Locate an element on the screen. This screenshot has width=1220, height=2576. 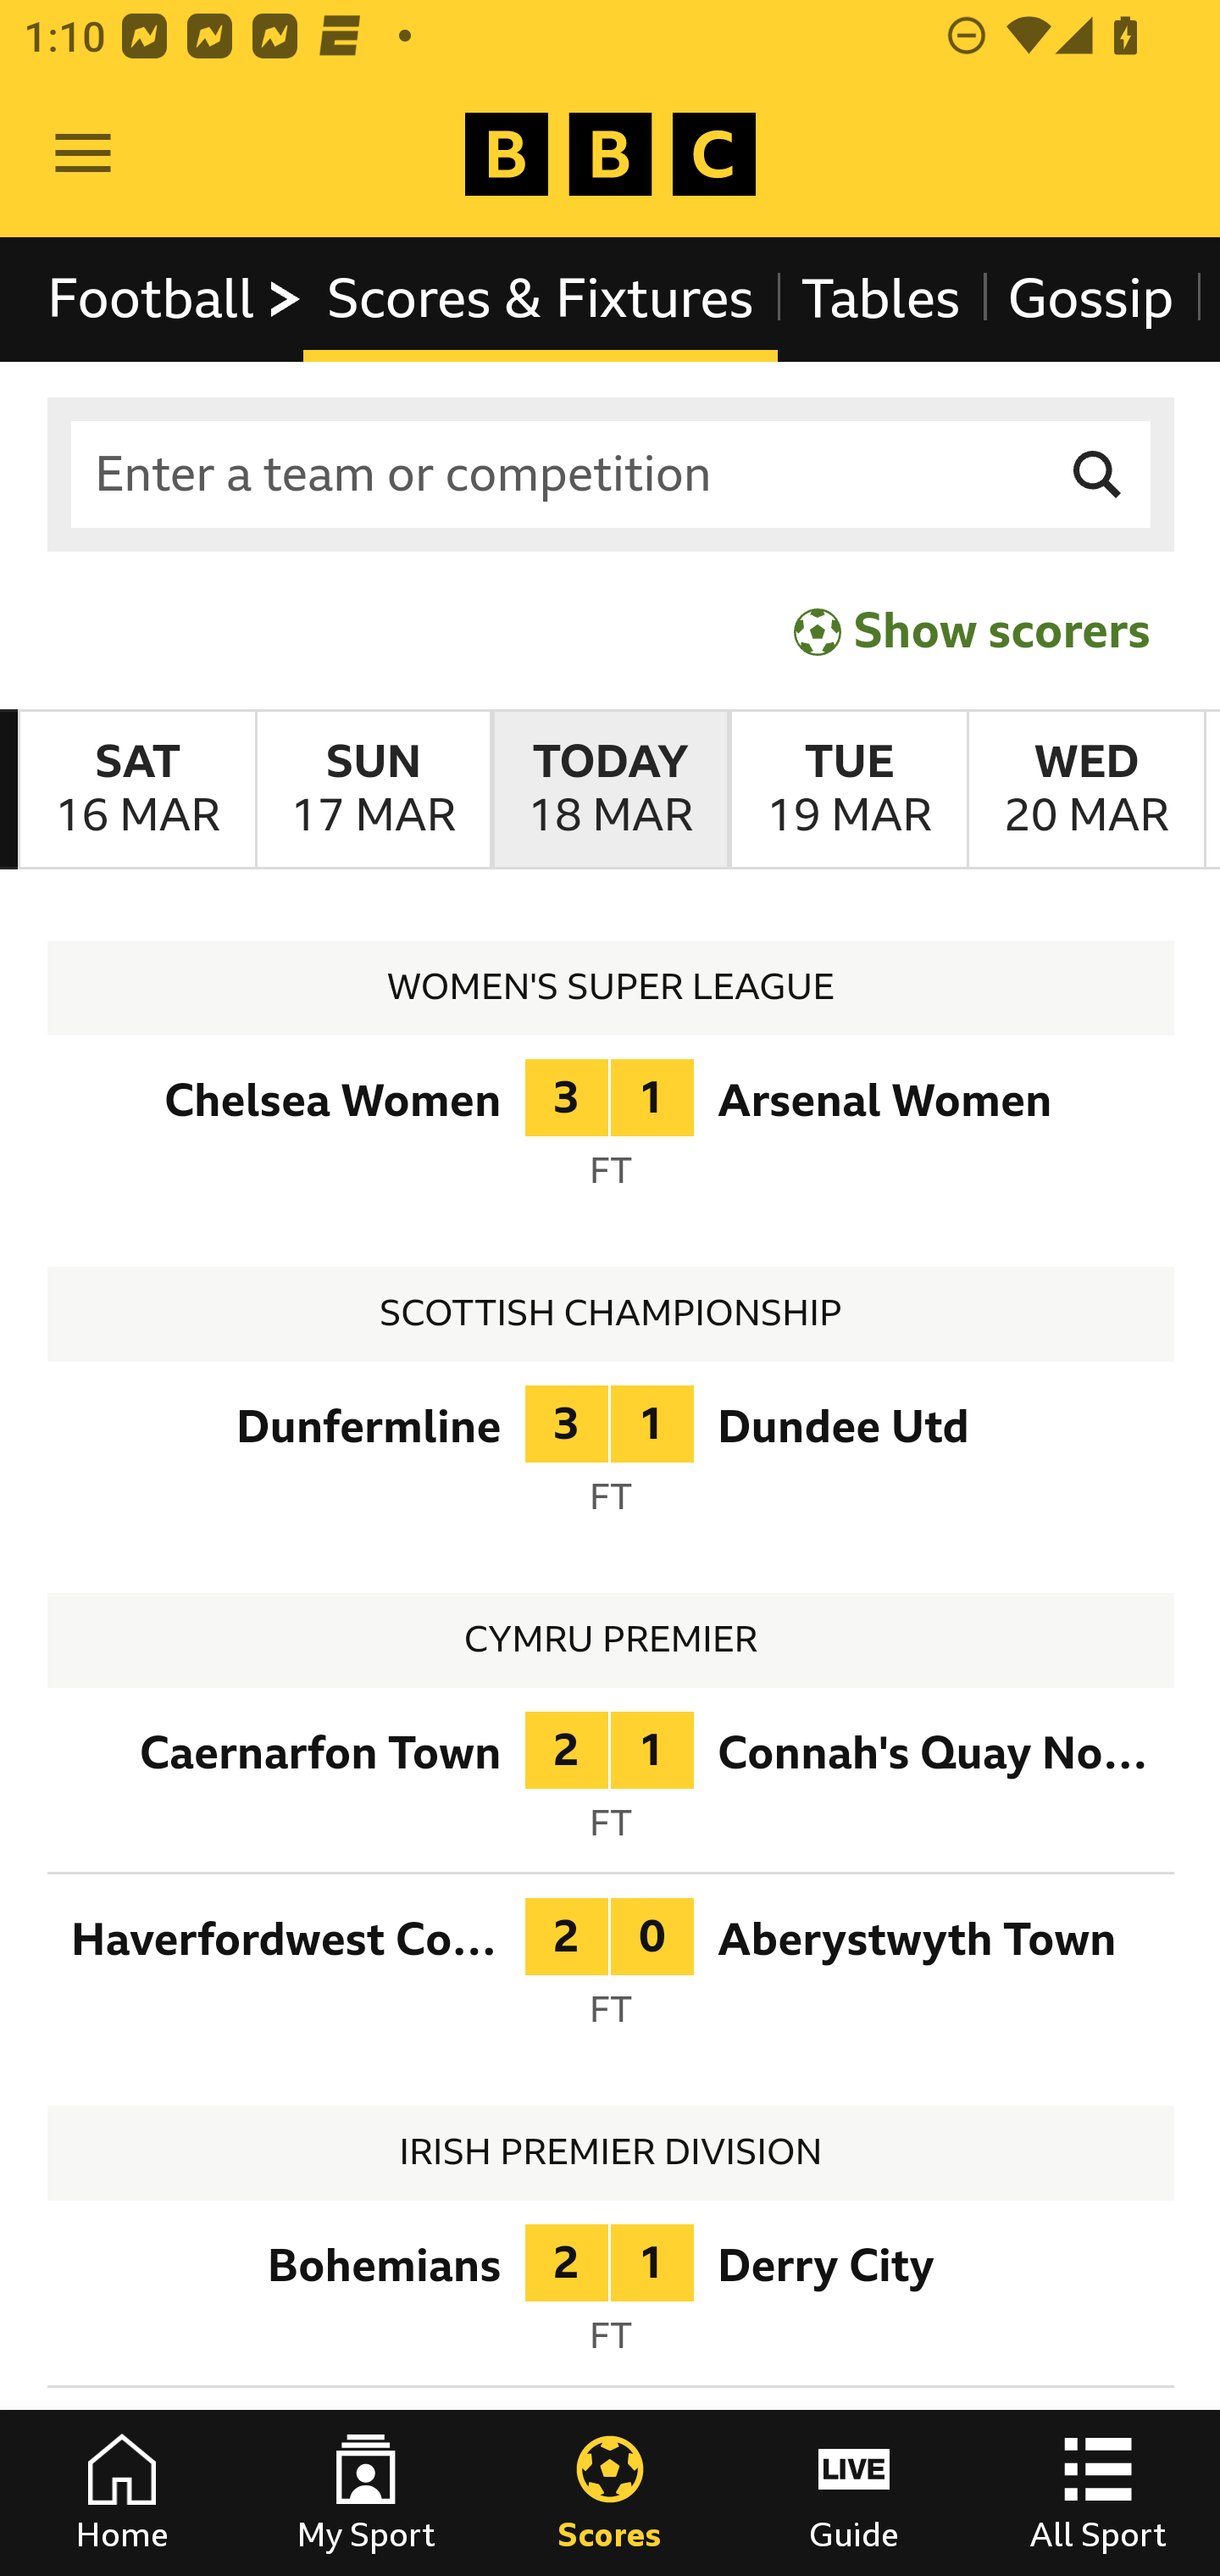
Home is located at coordinates (122, 2493).